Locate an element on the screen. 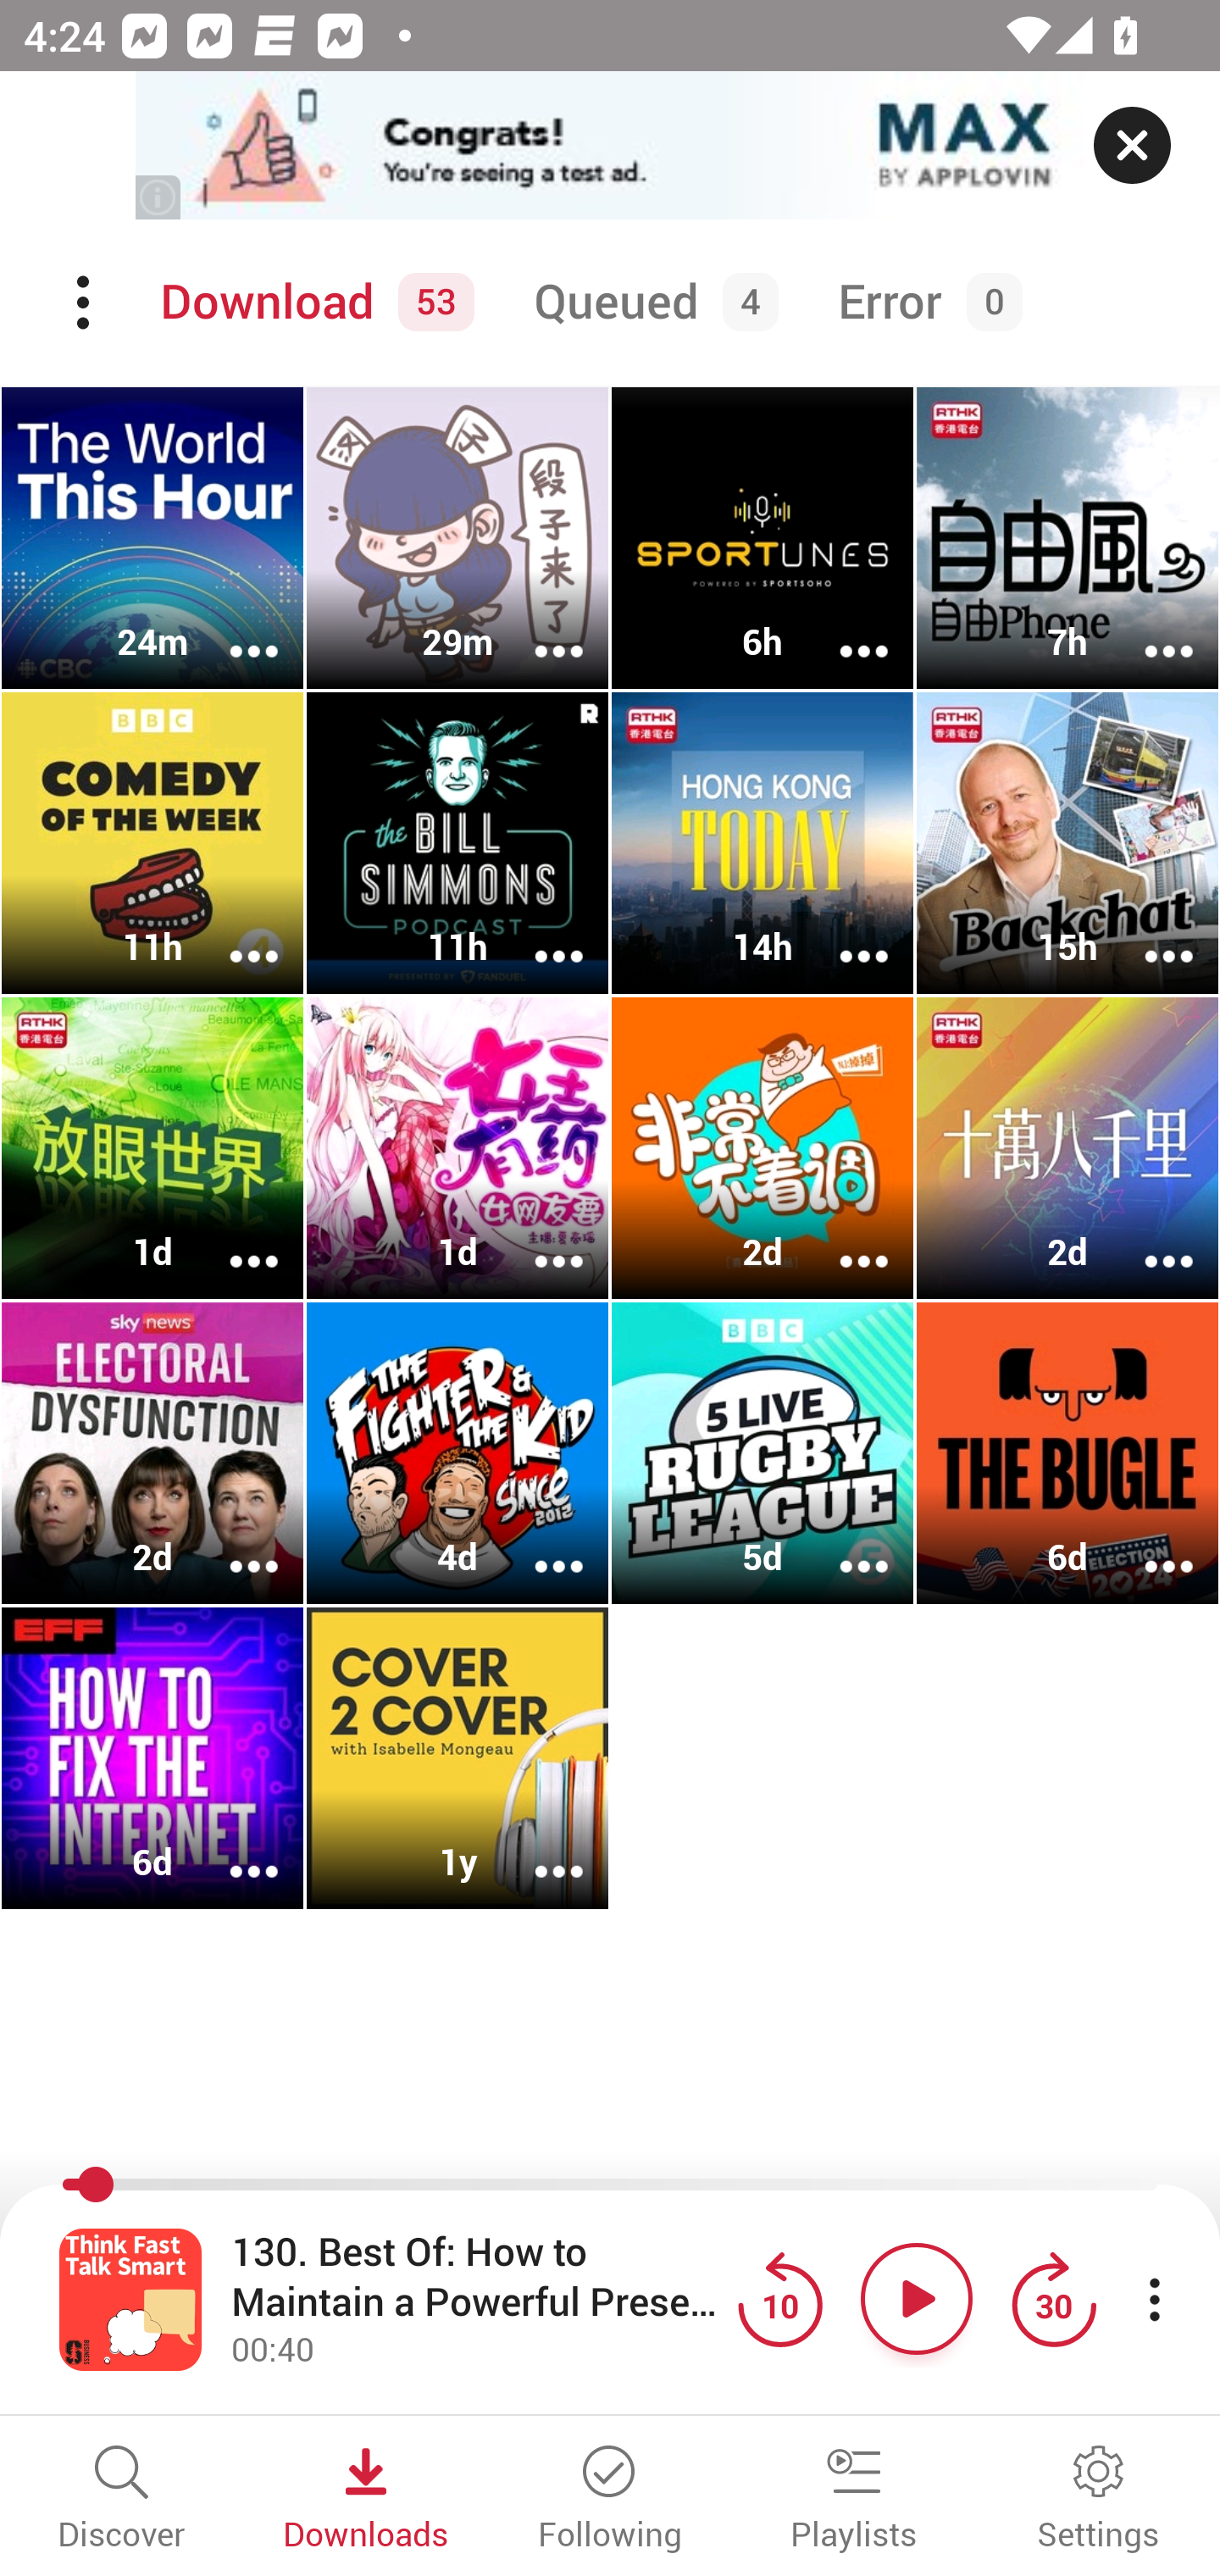 This screenshot has height=2576, width=1220. Backchat 15h More options More options is located at coordinates (1067, 843).